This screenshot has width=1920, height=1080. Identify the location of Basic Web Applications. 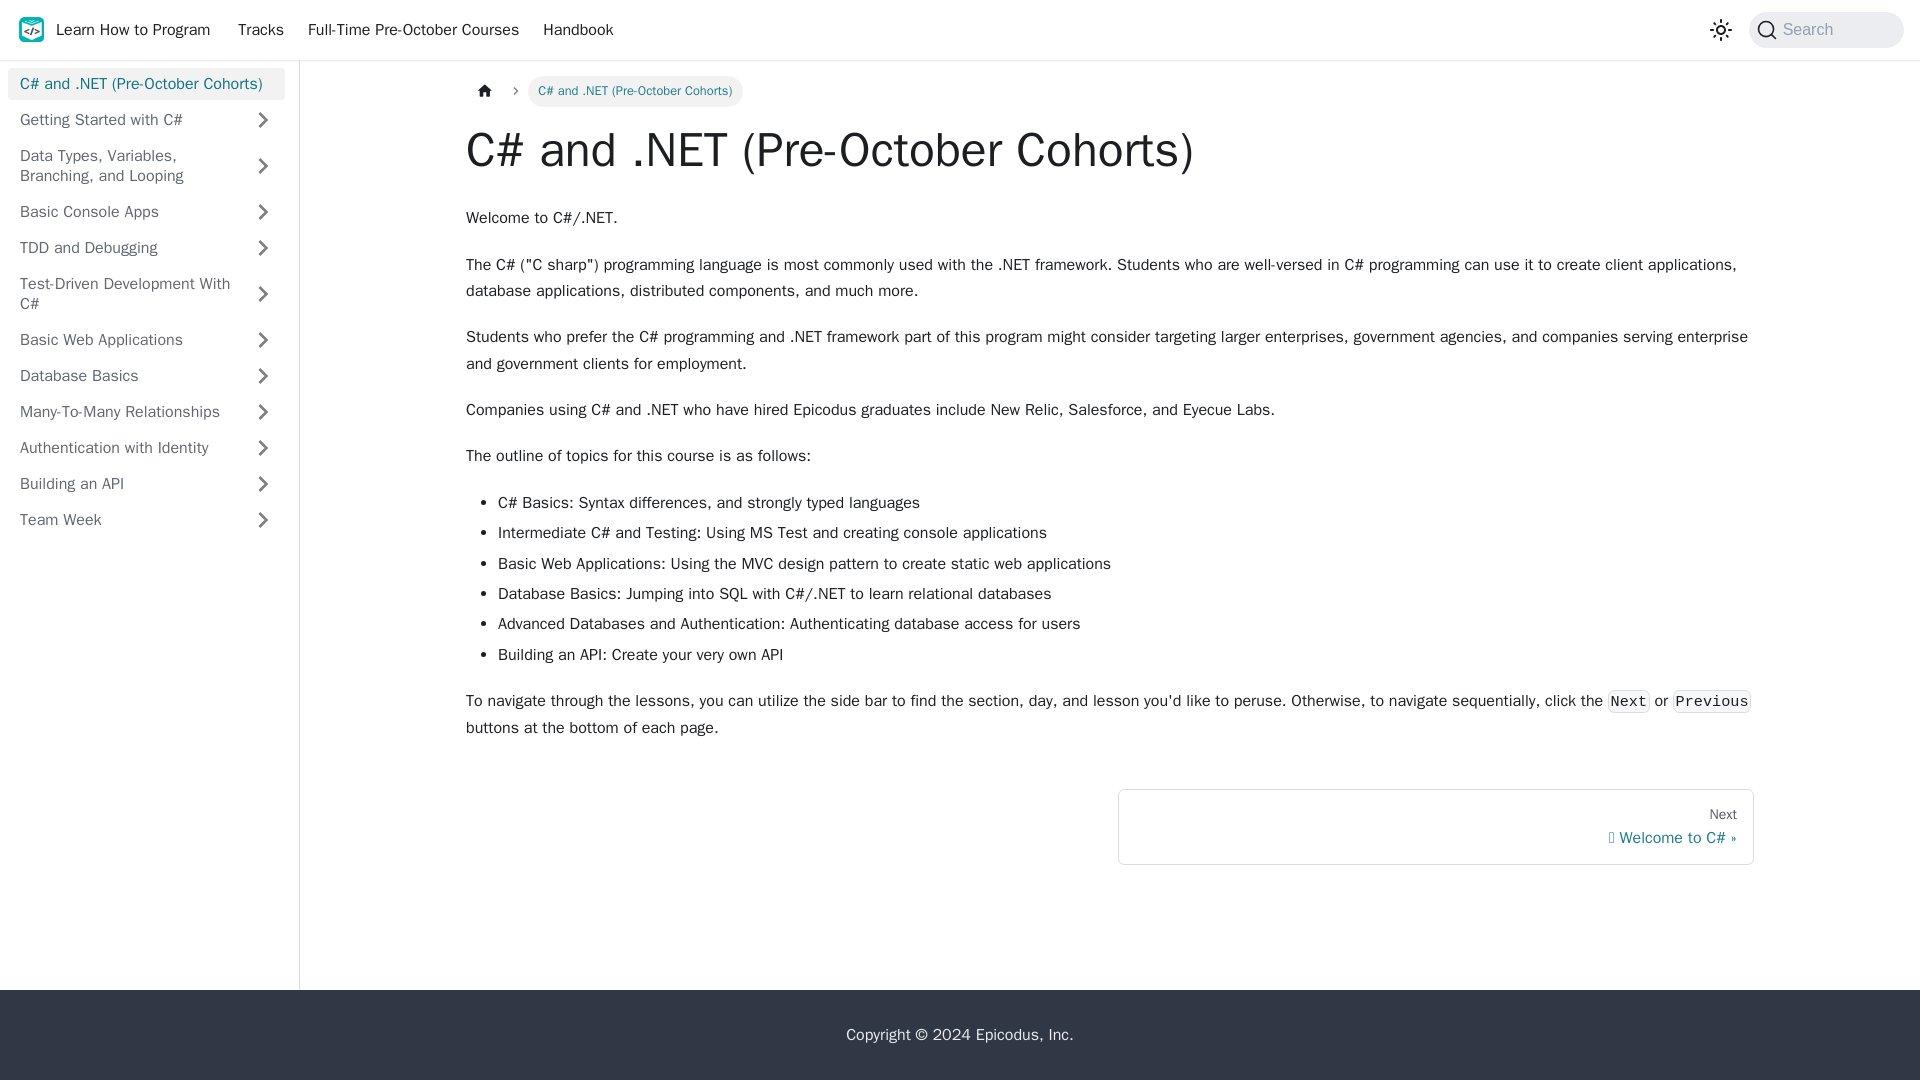
(146, 340).